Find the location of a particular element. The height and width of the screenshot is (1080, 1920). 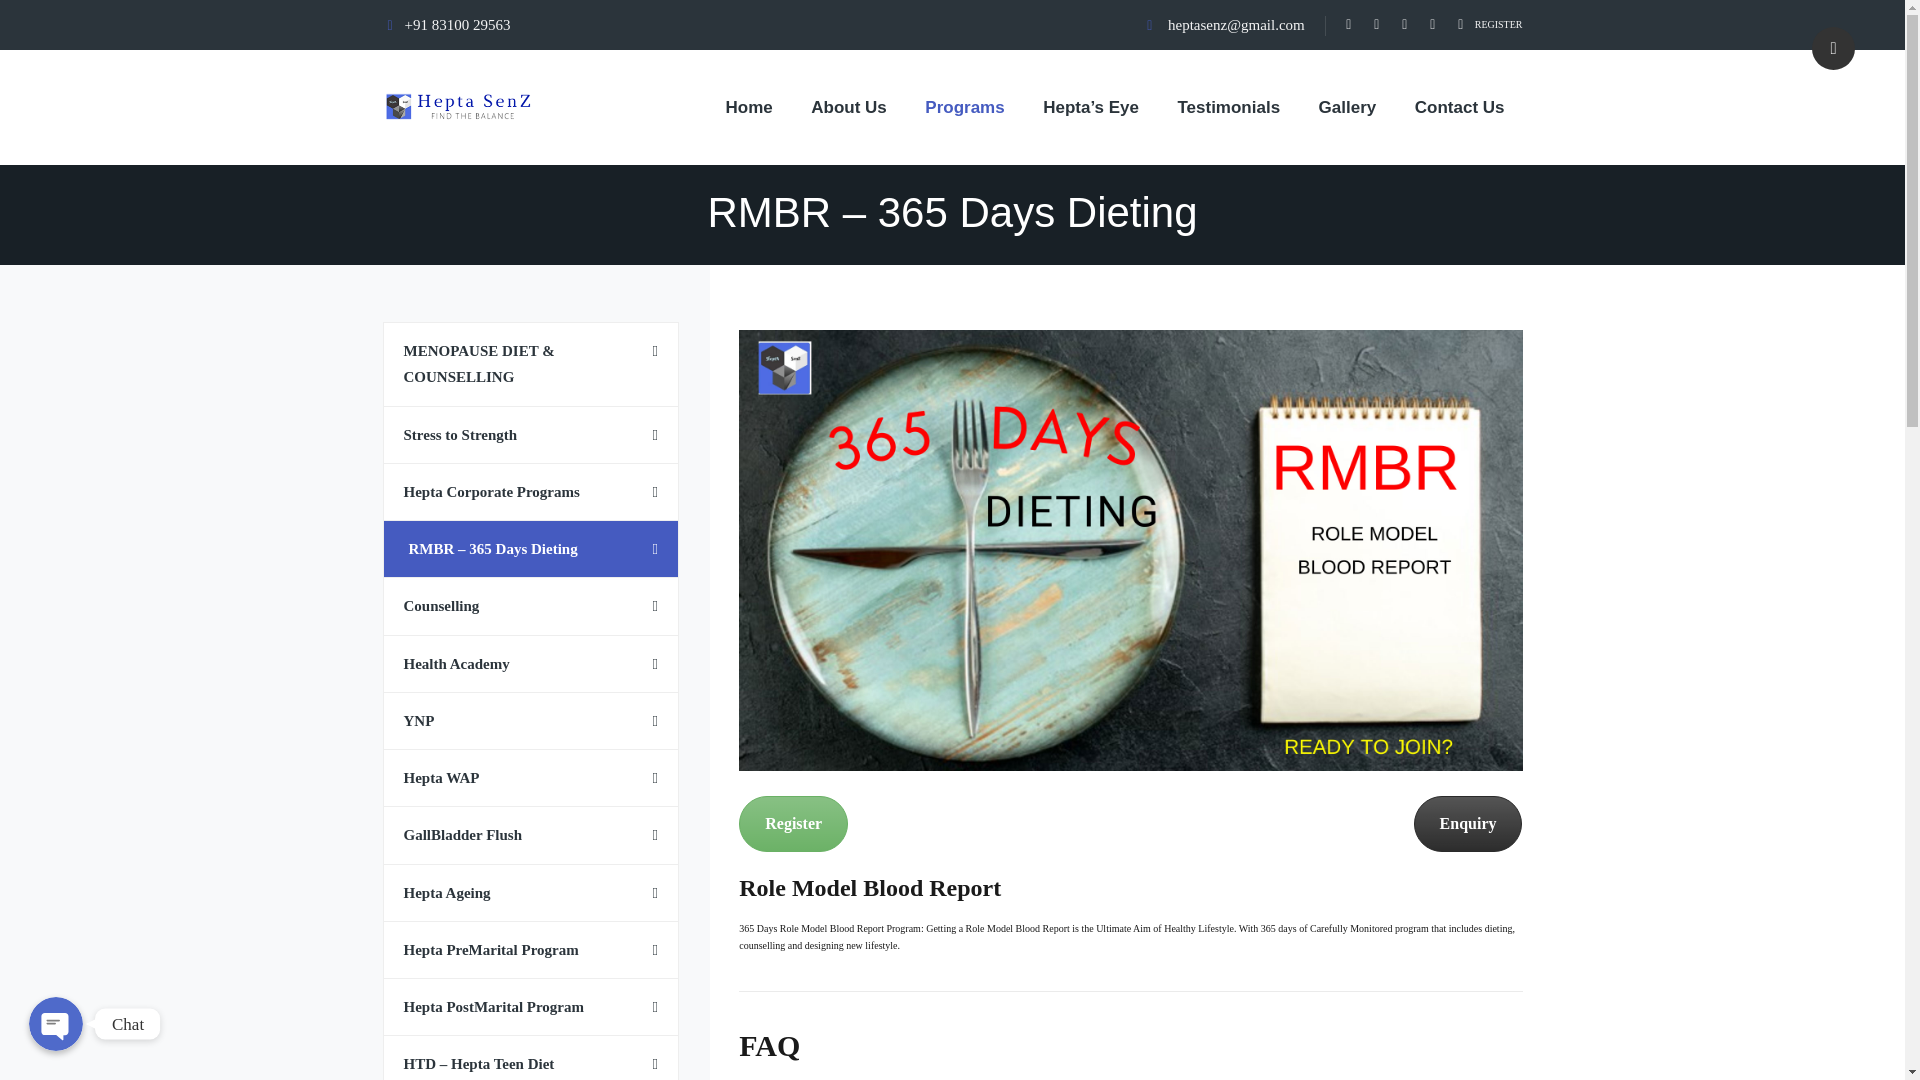

Testimonials is located at coordinates (1228, 107).